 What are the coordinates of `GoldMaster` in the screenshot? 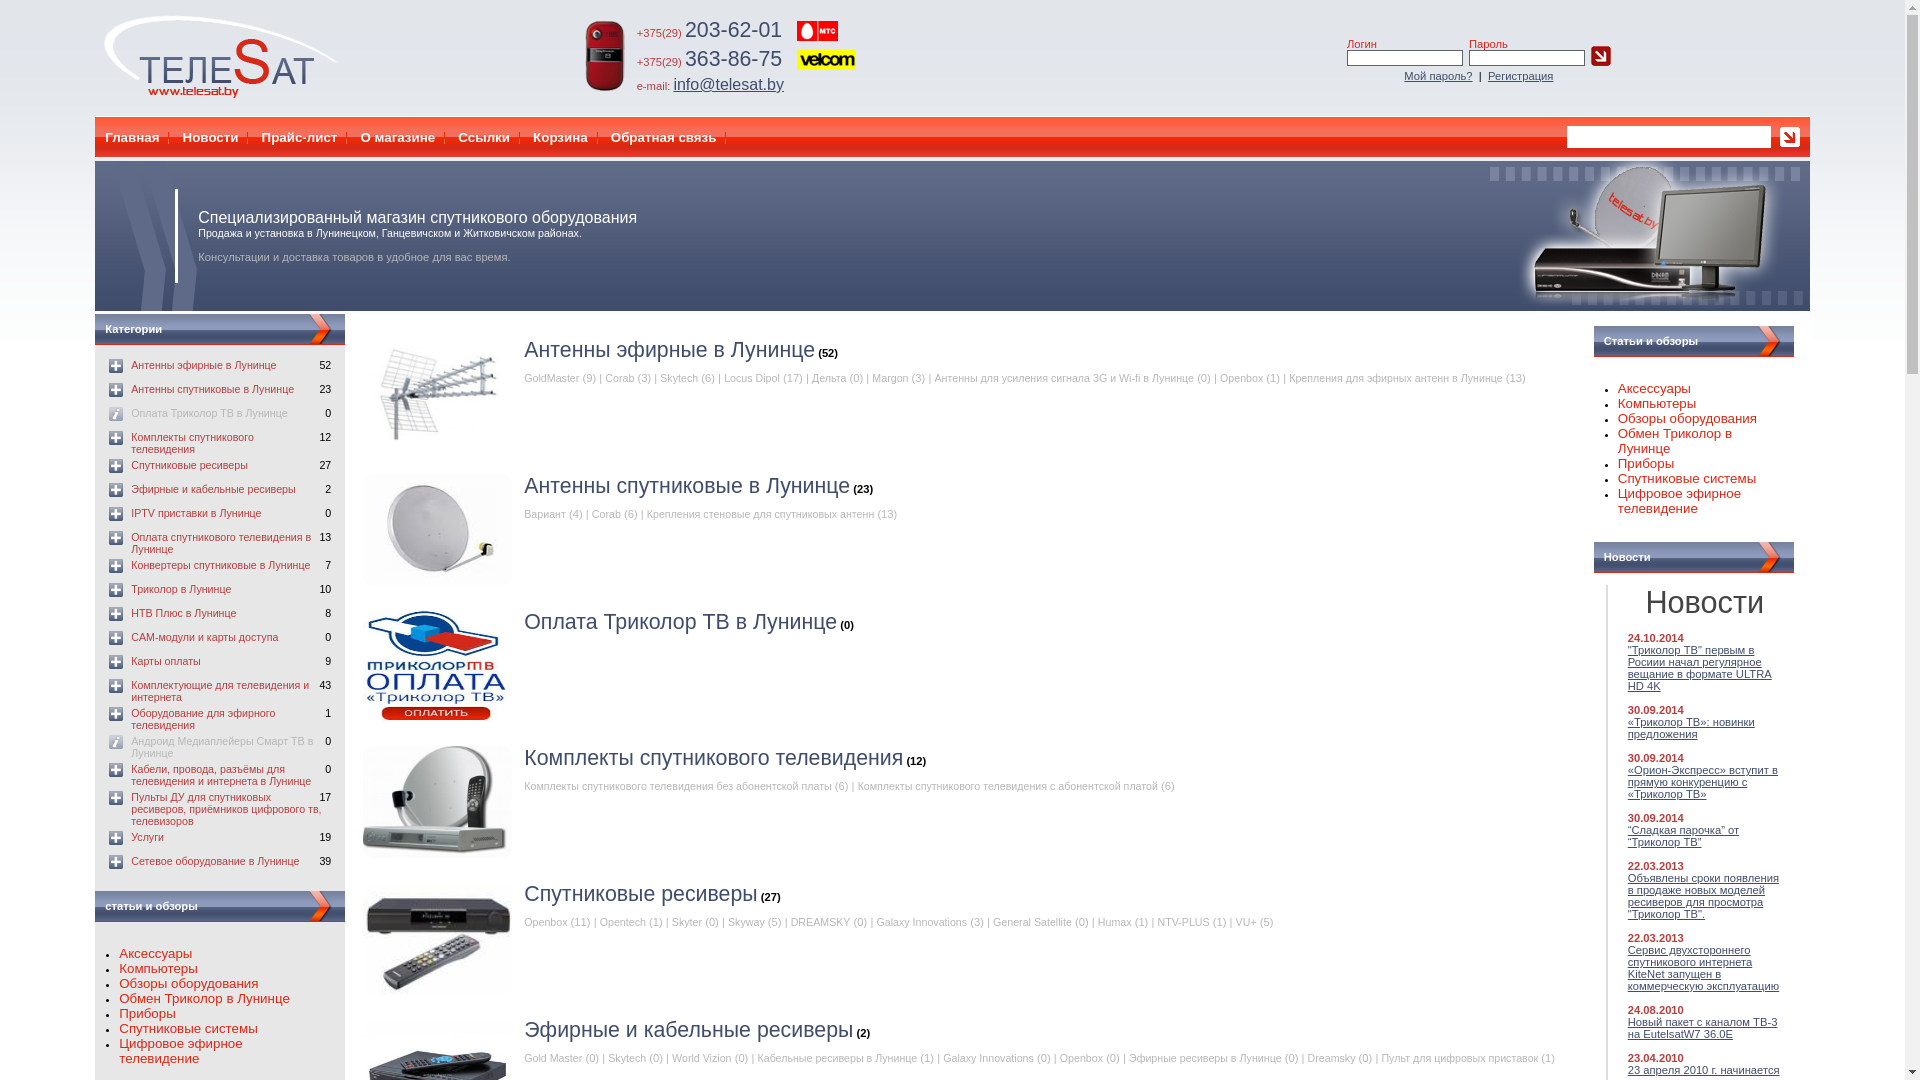 It's located at (552, 378).